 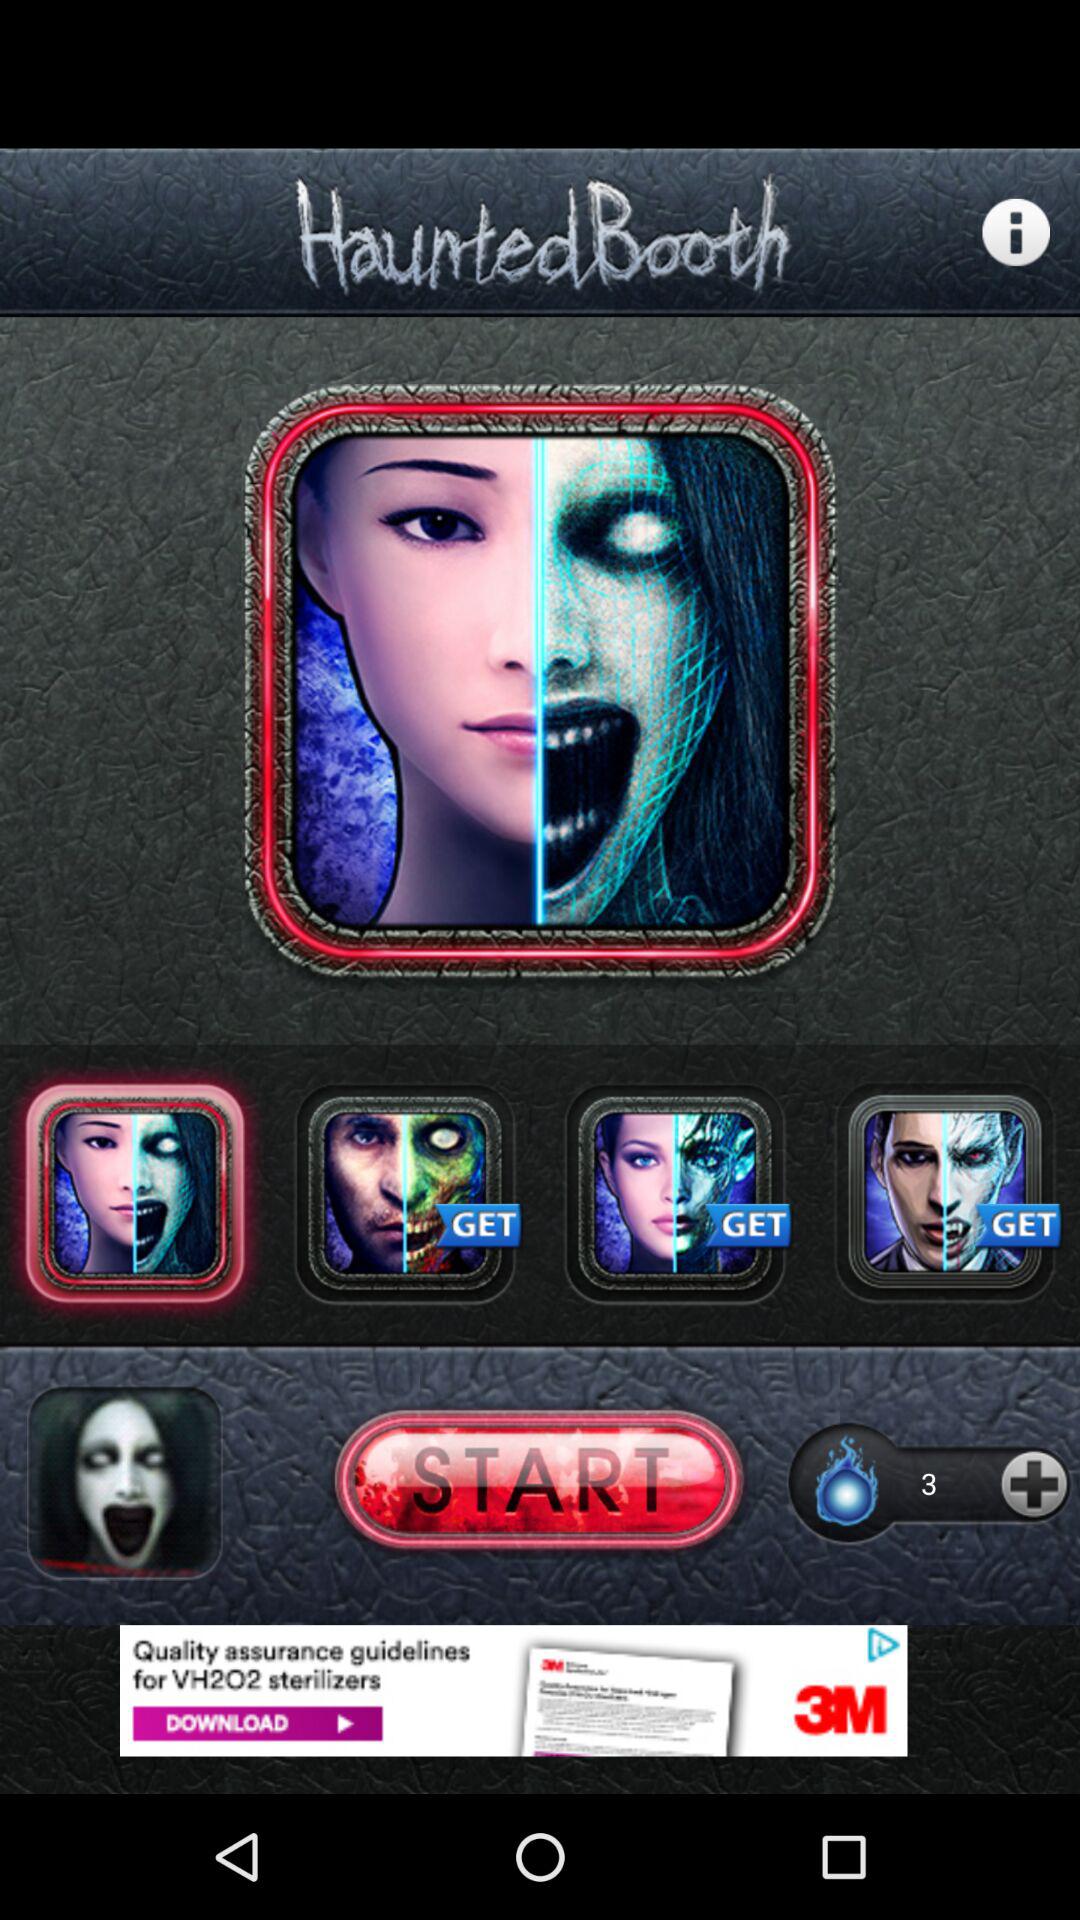 I want to click on get selected frame, so click(x=675, y=1193).